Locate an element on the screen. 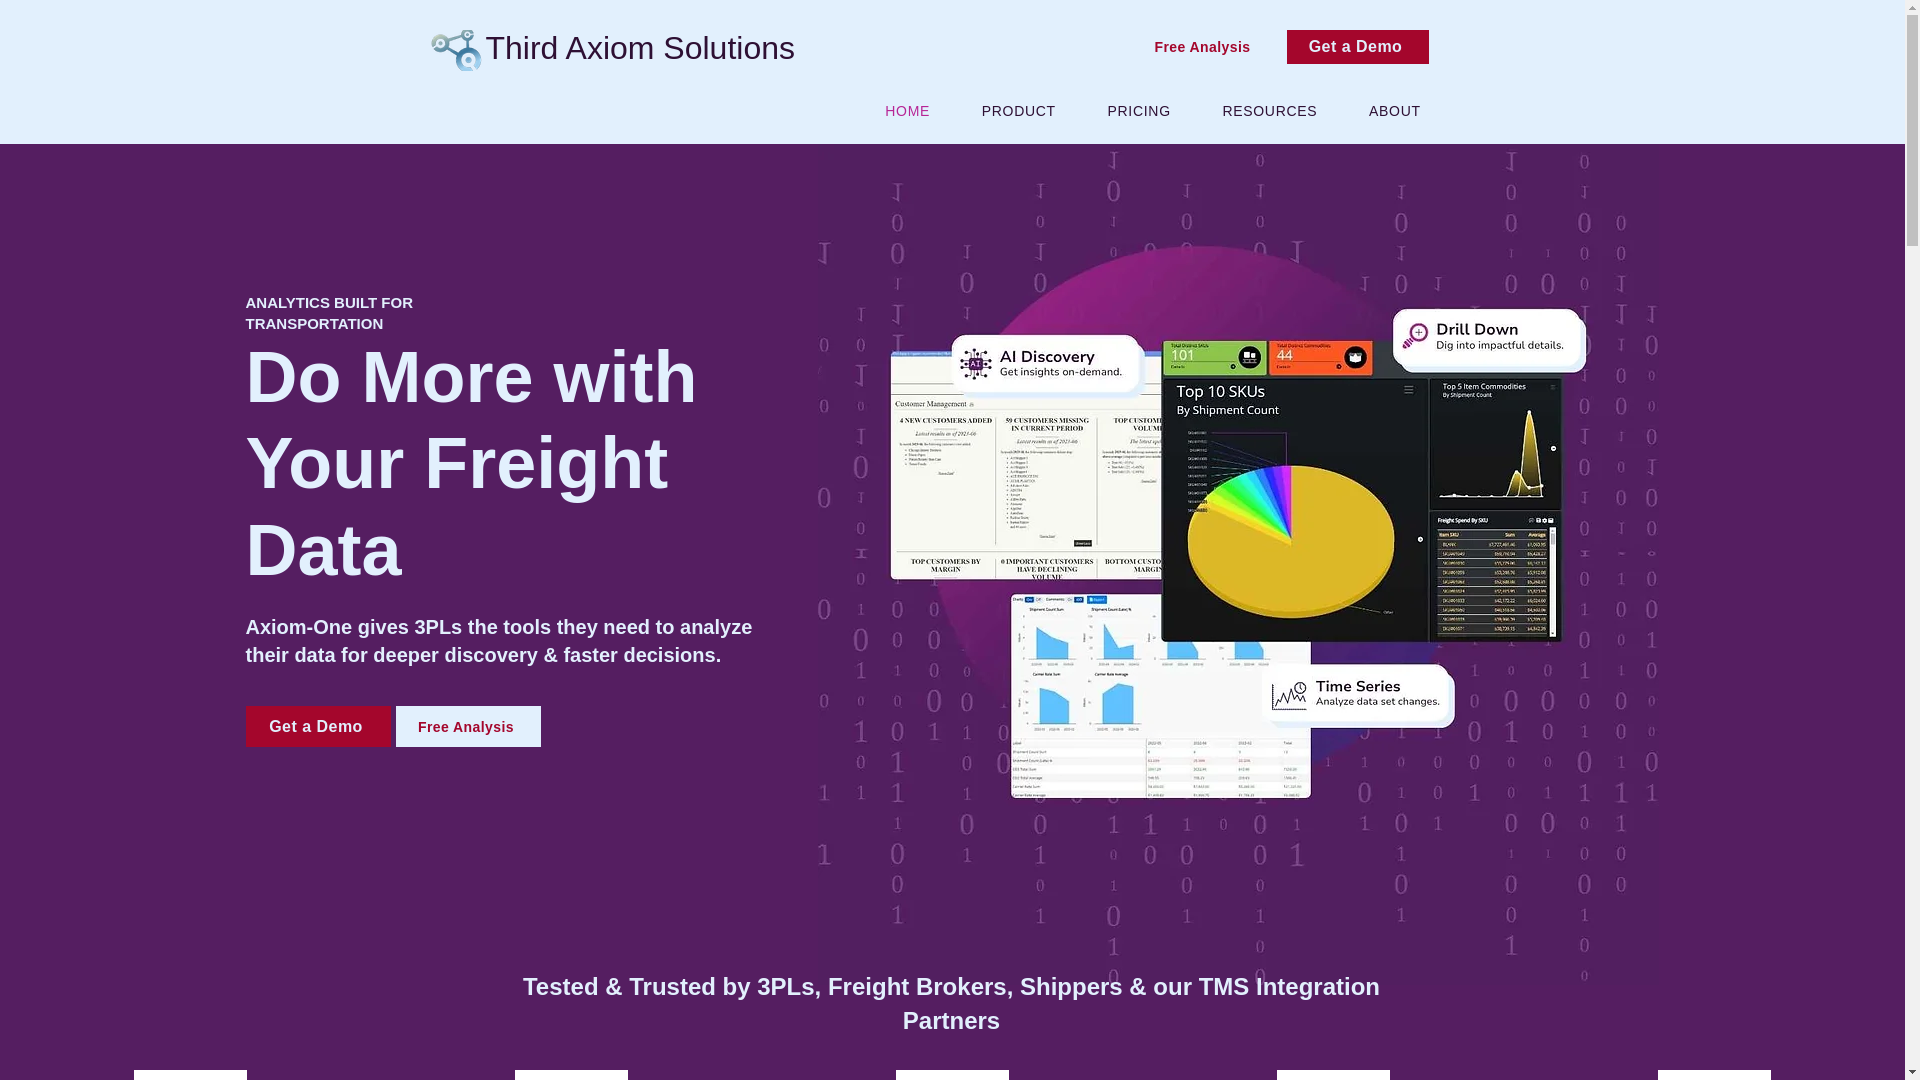  Third Axiom Solutions is located at coordinates (640, 48).